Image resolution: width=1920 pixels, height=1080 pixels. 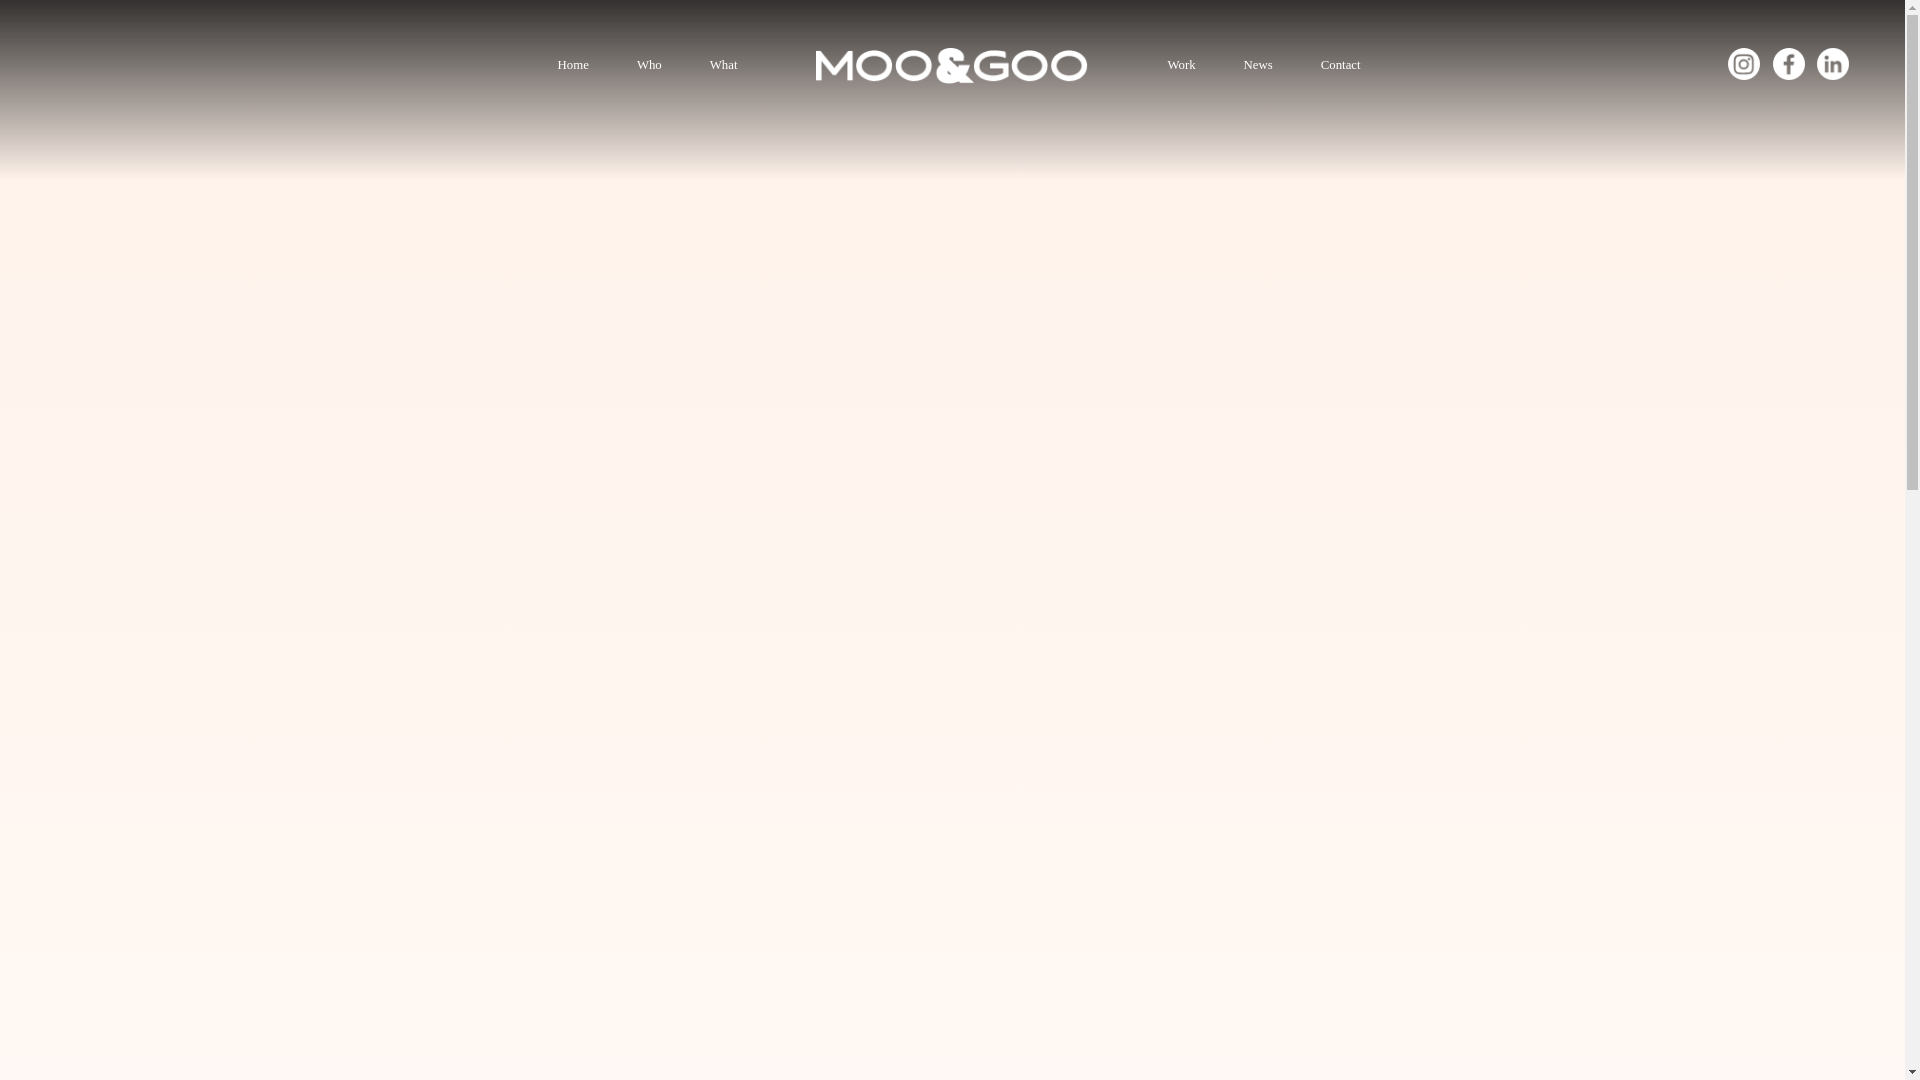 I want to click on Work, so click(x=1180, y=66).